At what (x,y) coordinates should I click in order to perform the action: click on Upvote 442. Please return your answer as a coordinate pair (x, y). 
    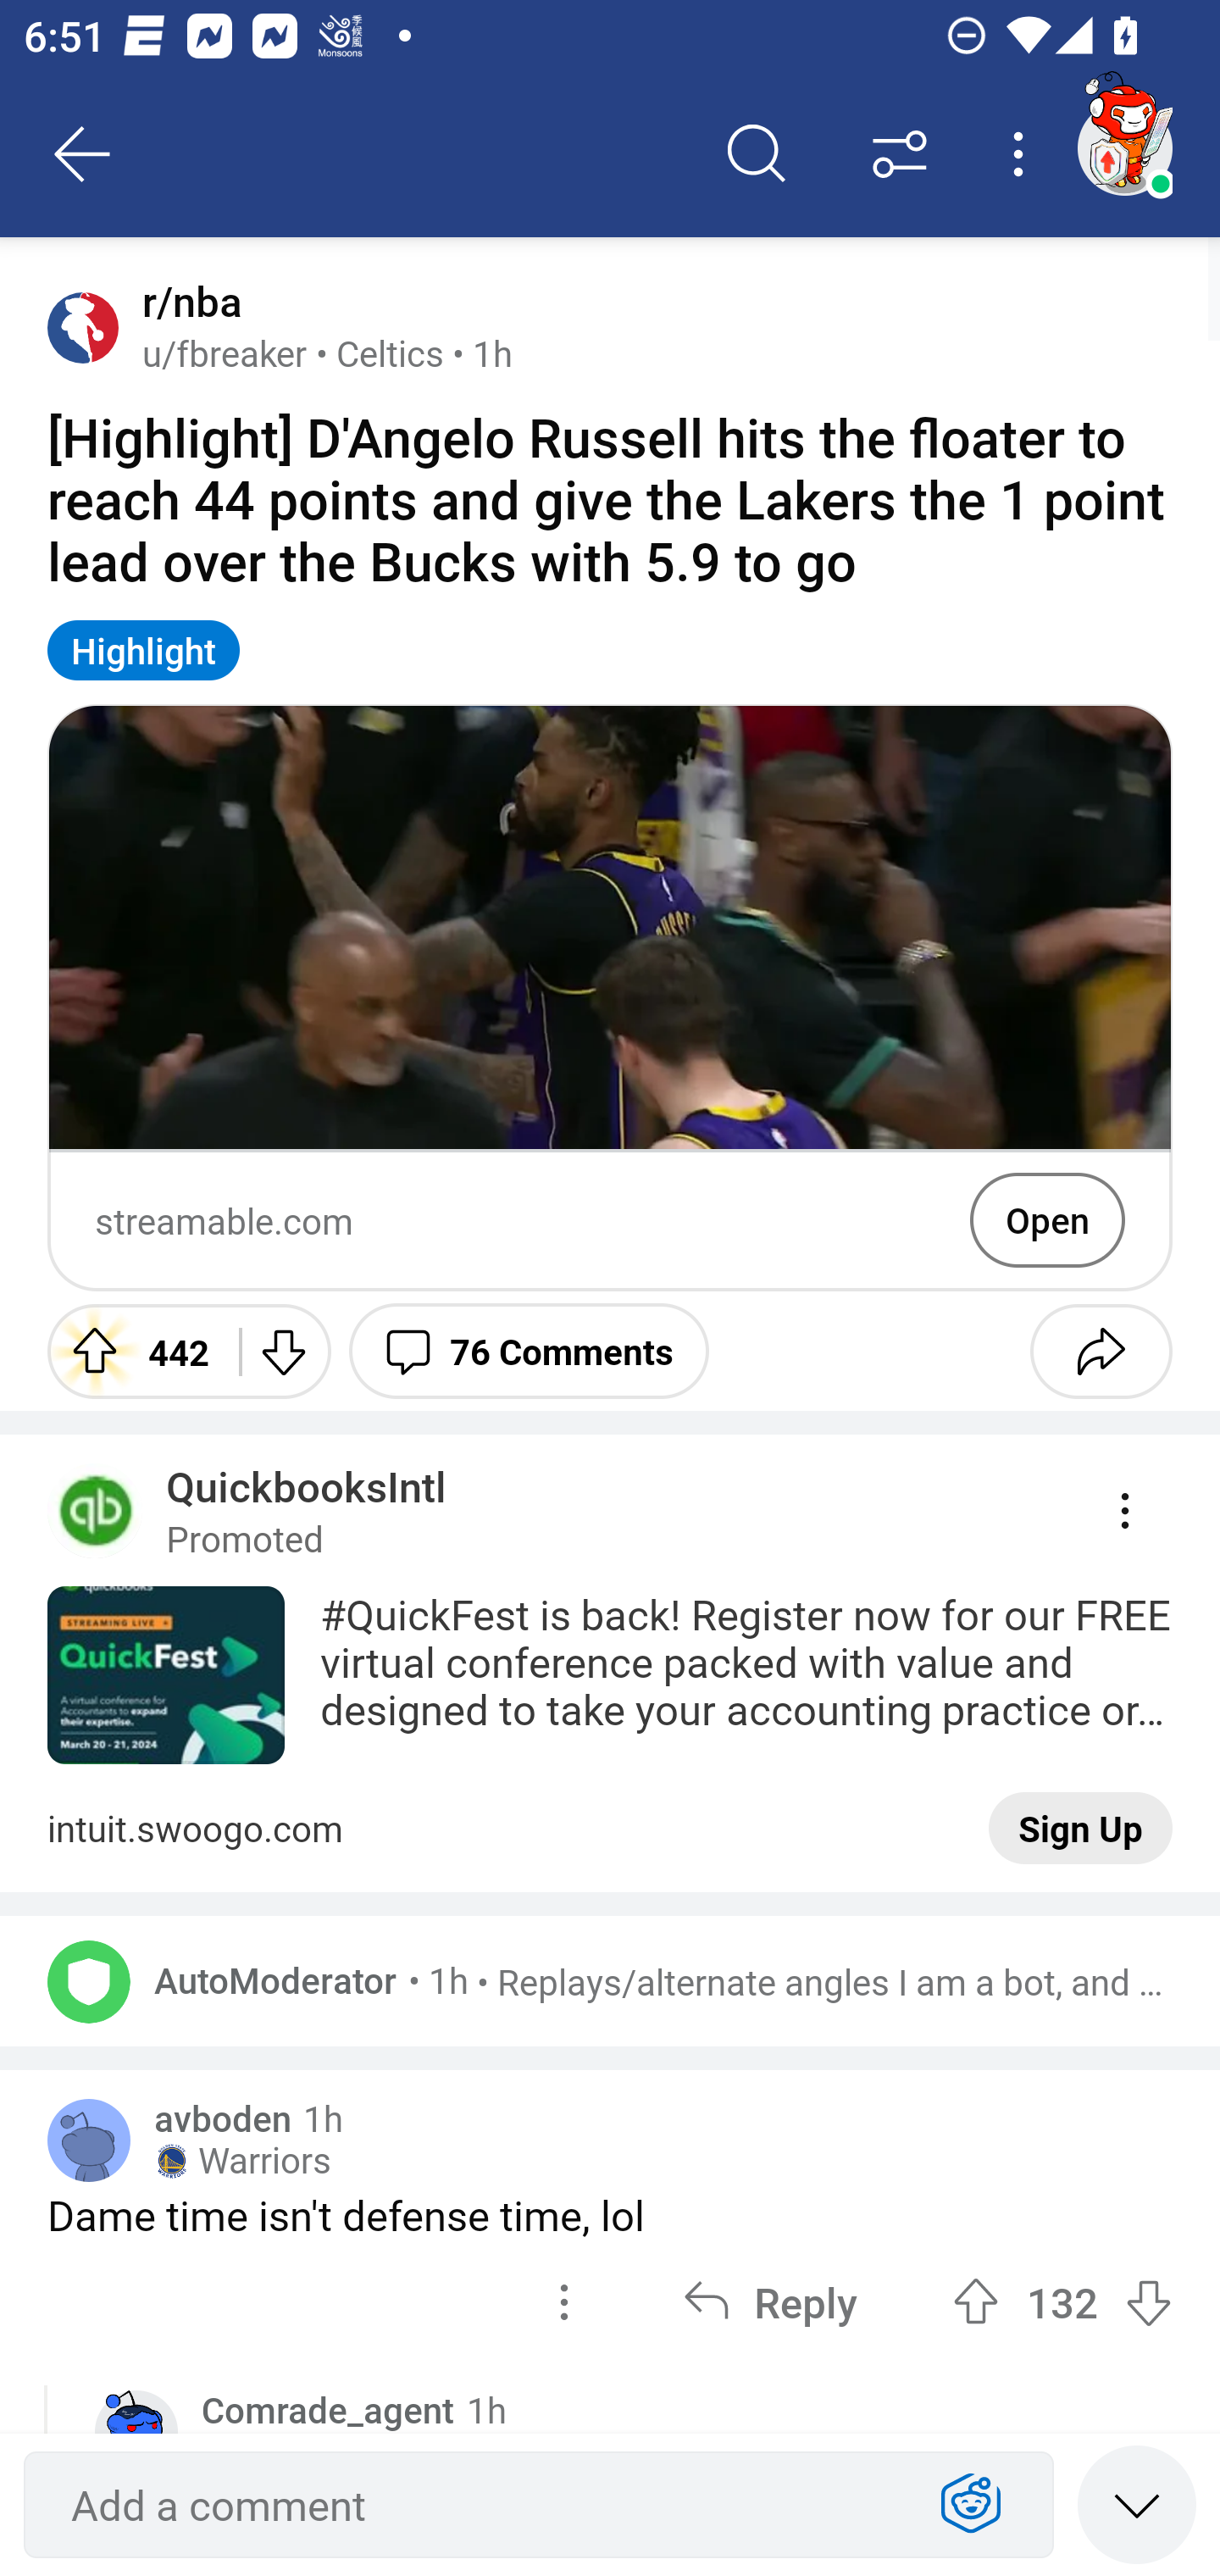
    Looking at the image, I should click on (131, 1351).